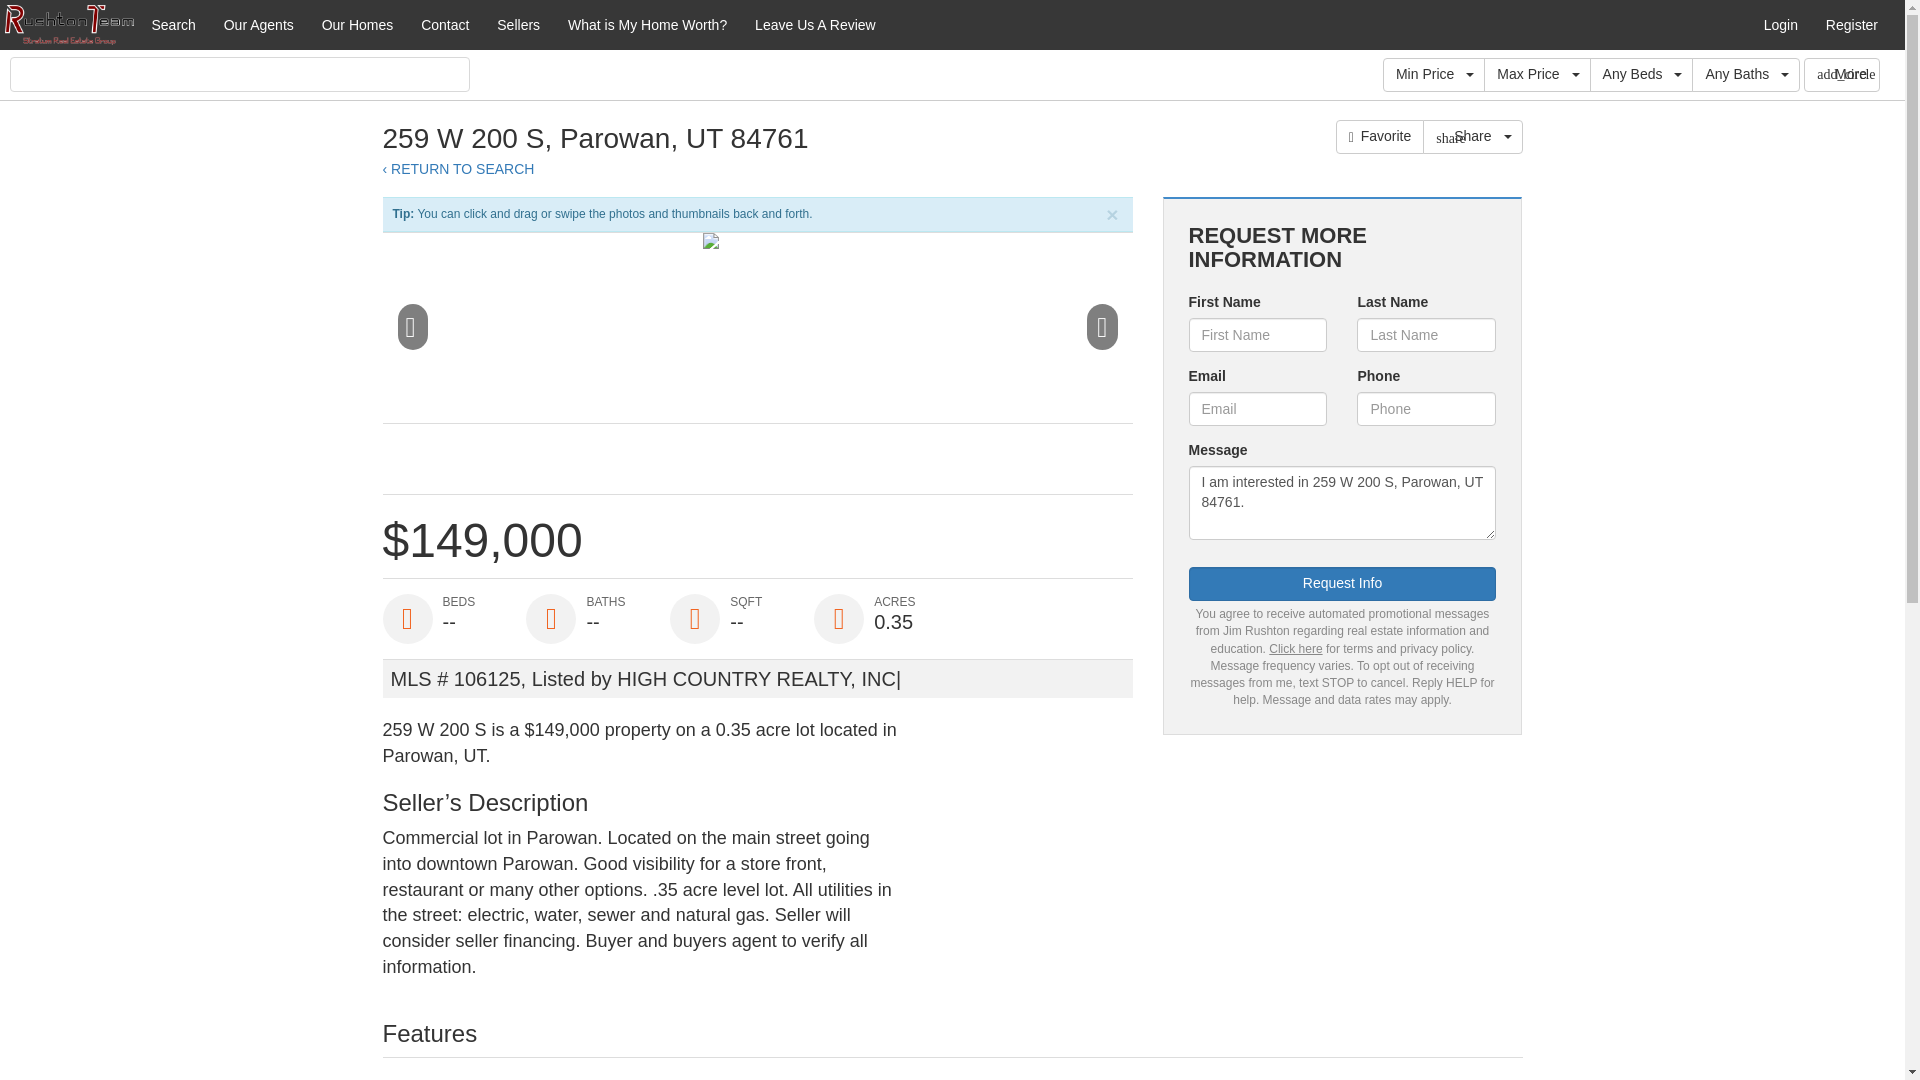 This screenshot has height=1080, width=1920. Describe the element at coordinates (357, 24) in the screenshot. I see `Our Homes` at that location.